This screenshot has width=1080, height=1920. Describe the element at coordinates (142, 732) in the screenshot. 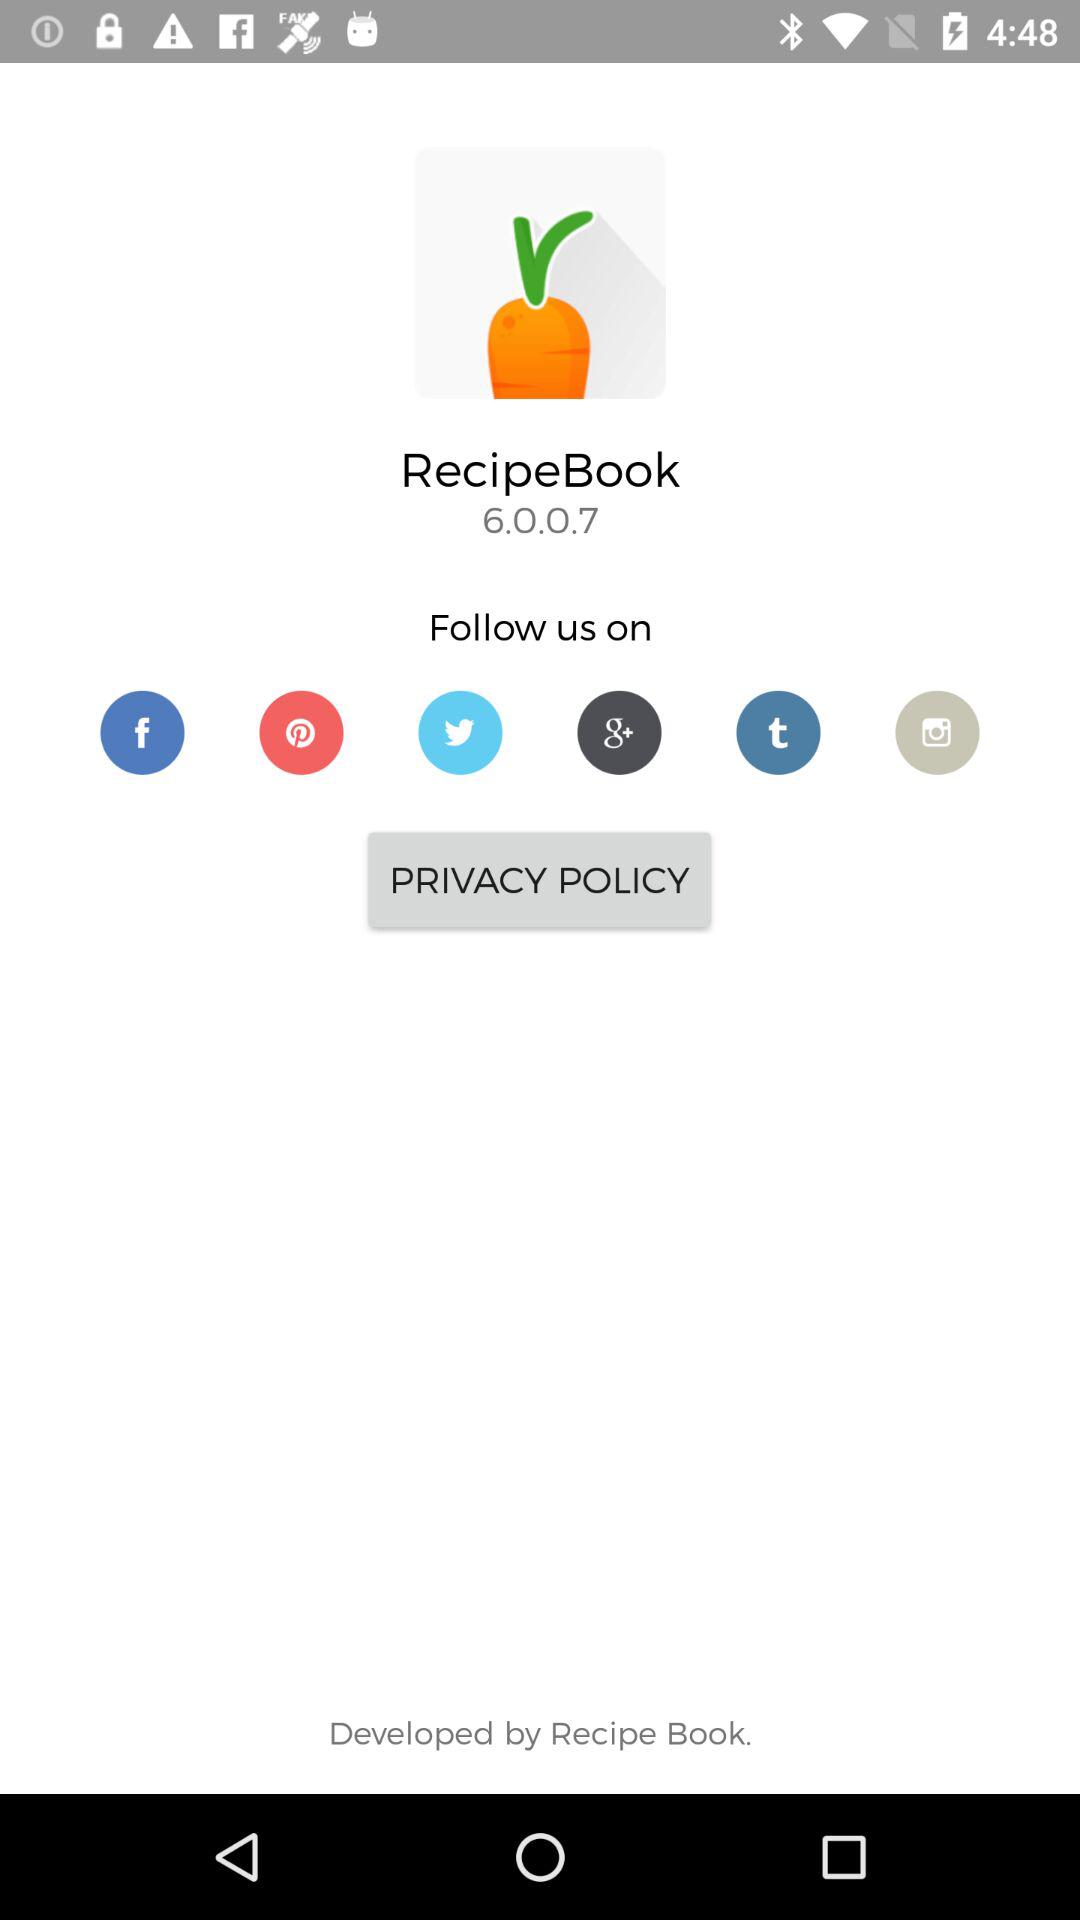

I see `toggle facebook` at that location.